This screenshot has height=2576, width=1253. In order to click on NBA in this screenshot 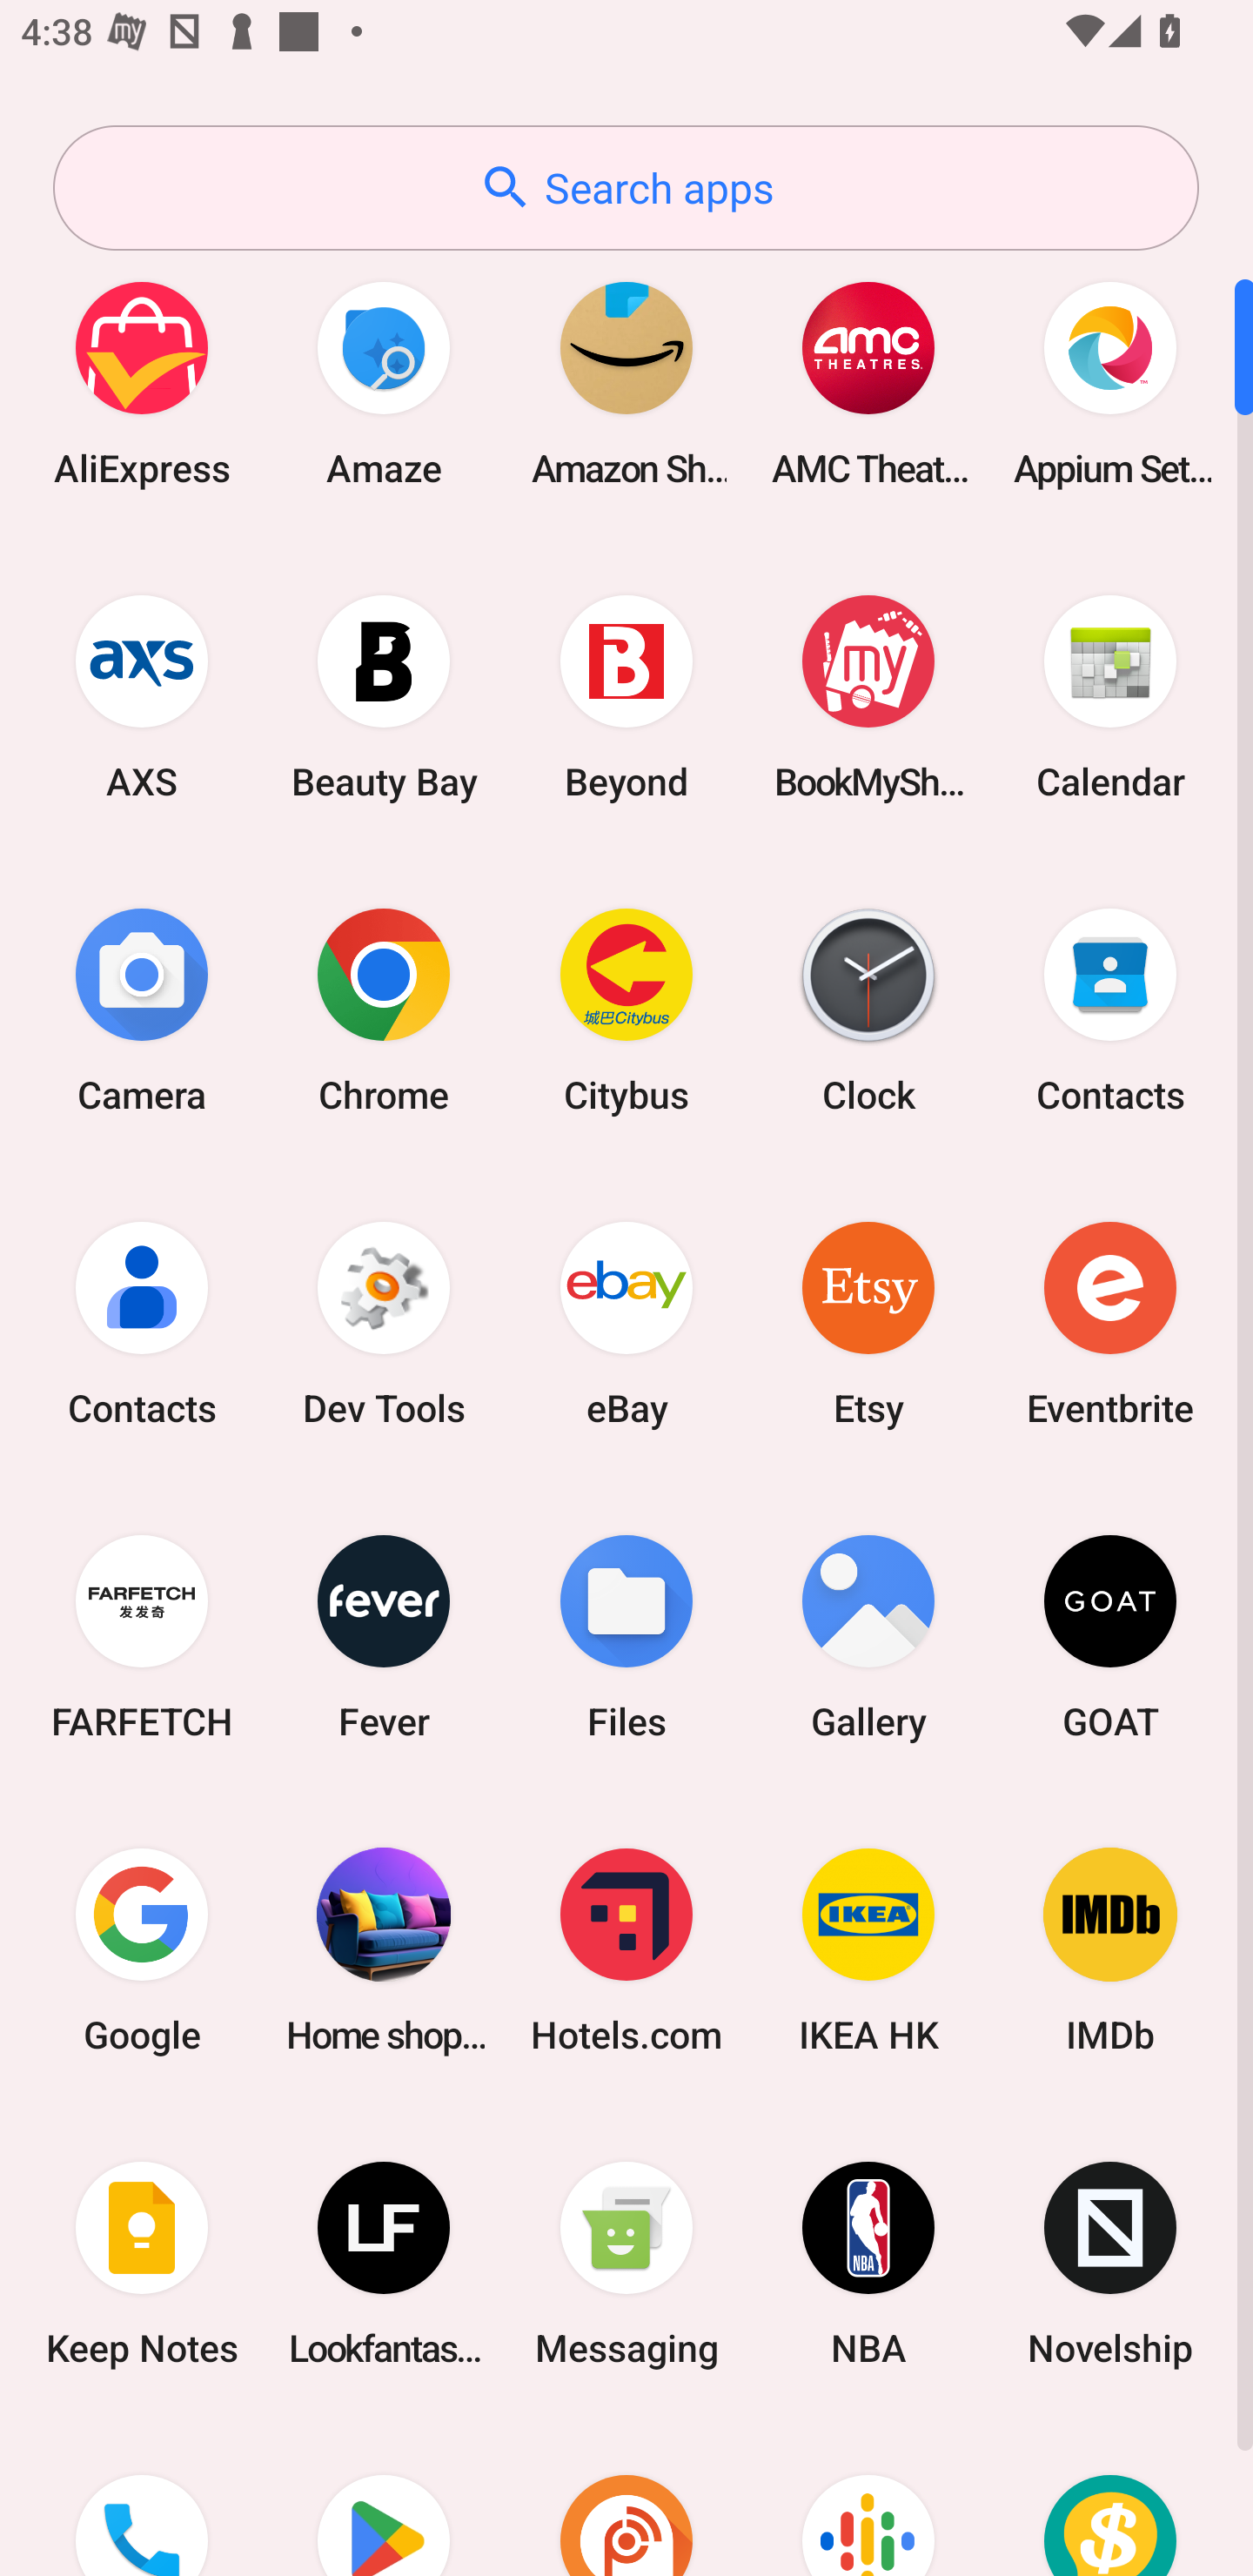, I will do `click(868, 2264)`.